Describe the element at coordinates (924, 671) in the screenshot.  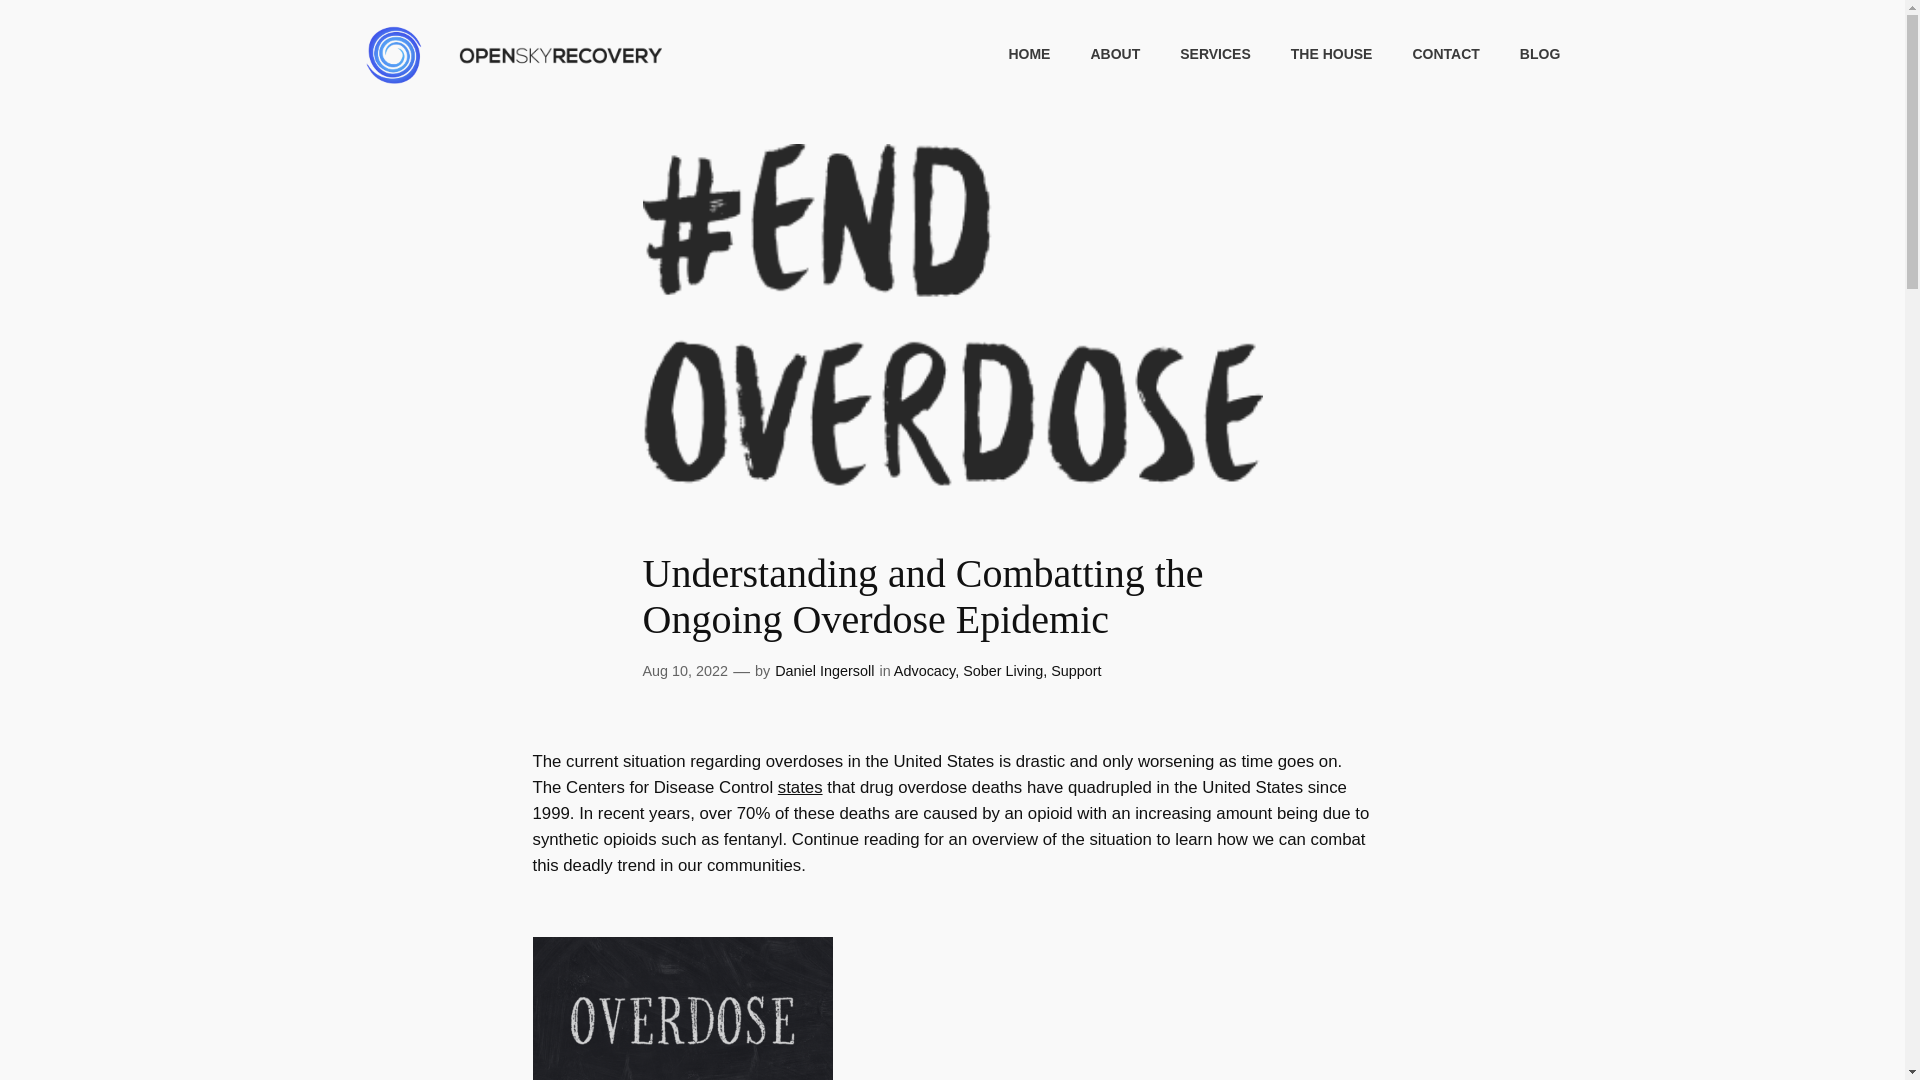
I see `Advocacy` at that location.